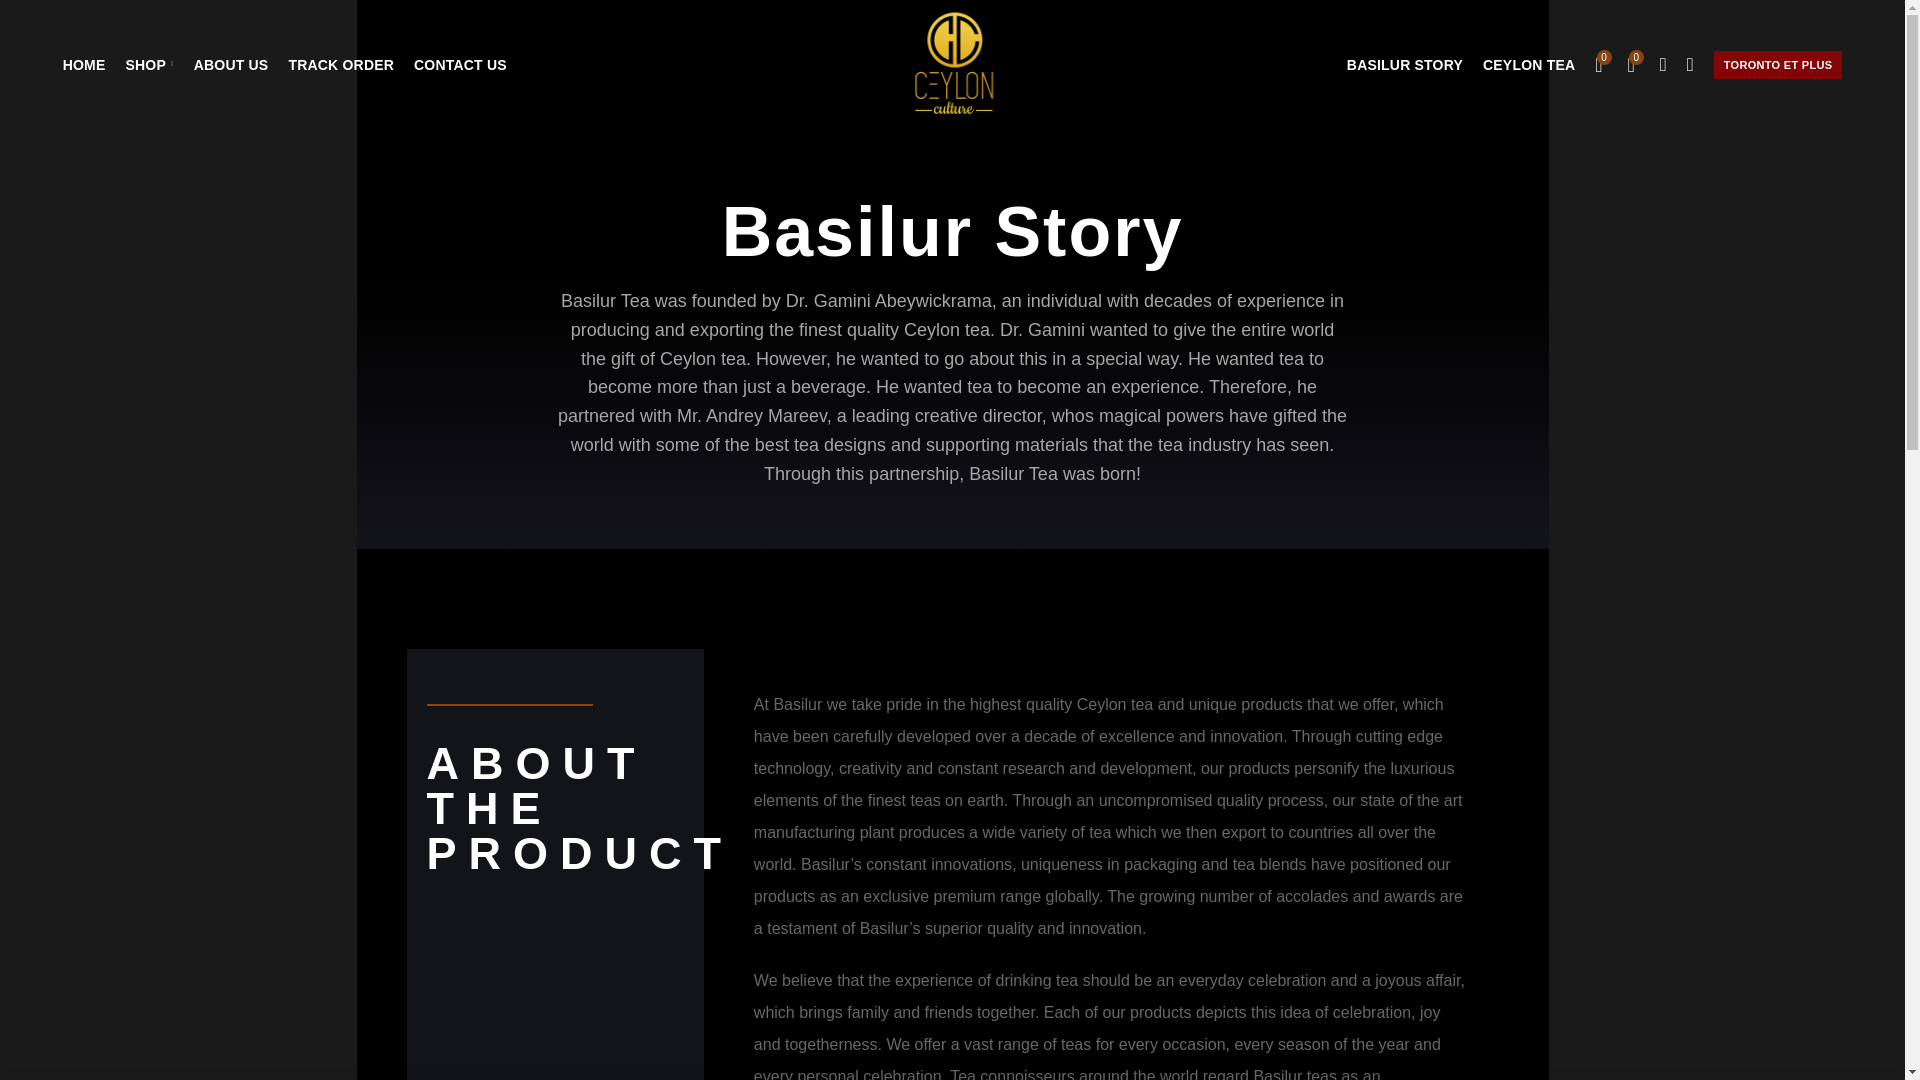 The image size is (1920, 1080). What do you see at coordinates (1598, 64) in the screenshot?
I see `0` at bounding box center [1598, 64].